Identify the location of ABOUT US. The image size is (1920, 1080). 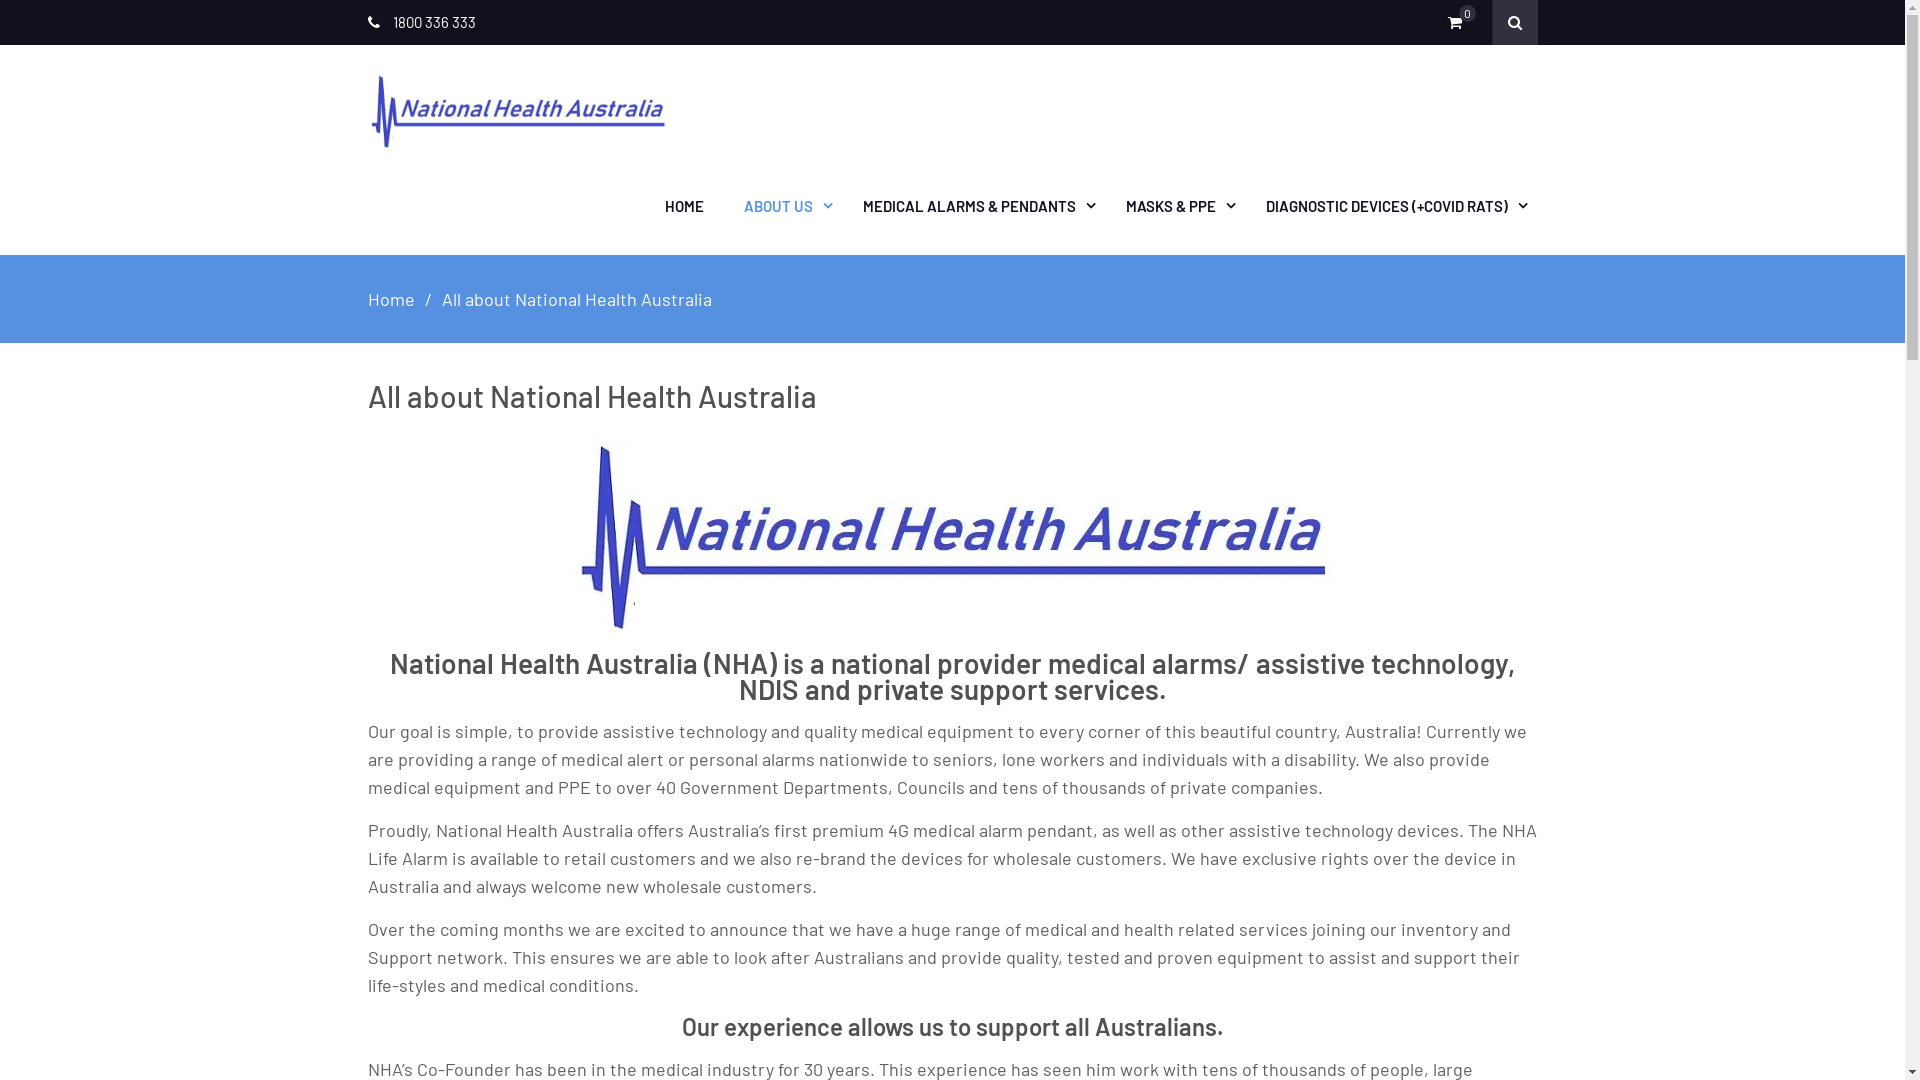
(784, 206).